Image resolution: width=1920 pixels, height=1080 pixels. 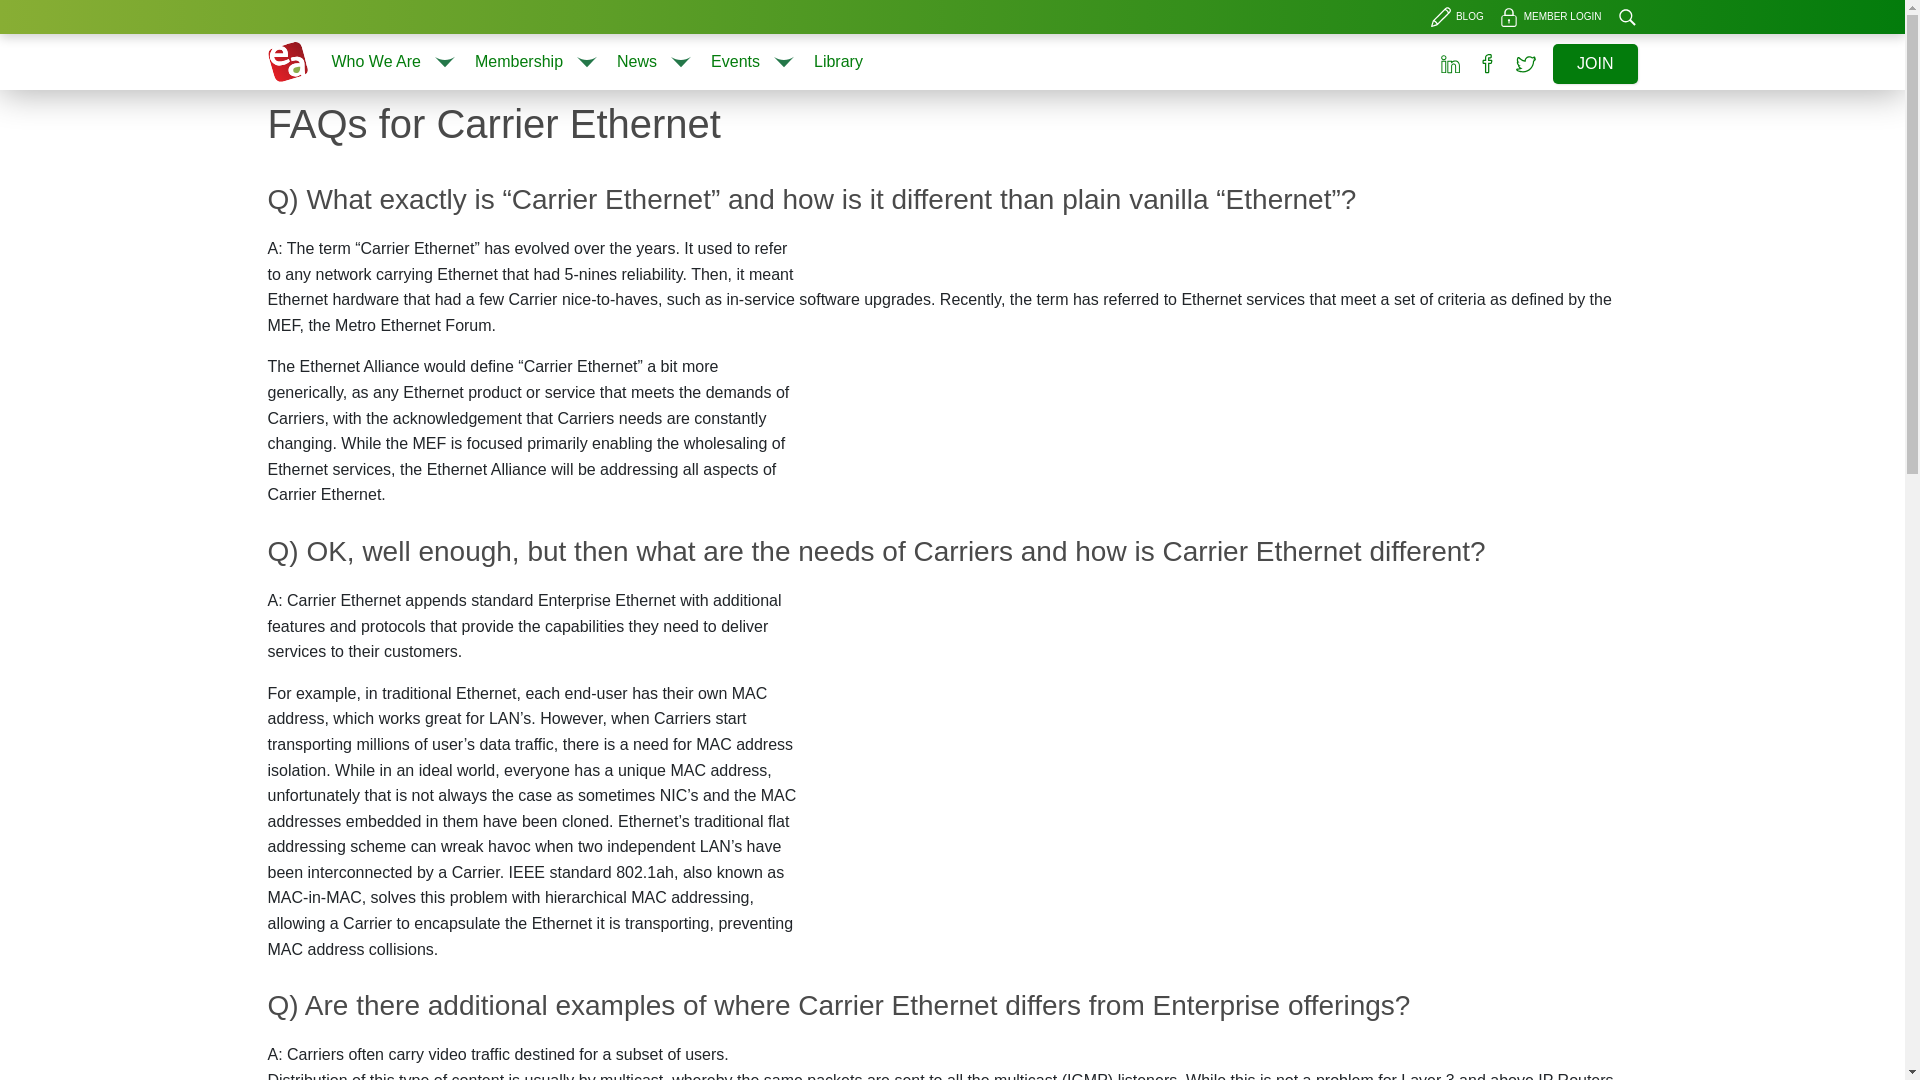 What do you see at coordinates (1626, 17) in the screenshot?
I see `Search` at bounding box center [1626, 17].